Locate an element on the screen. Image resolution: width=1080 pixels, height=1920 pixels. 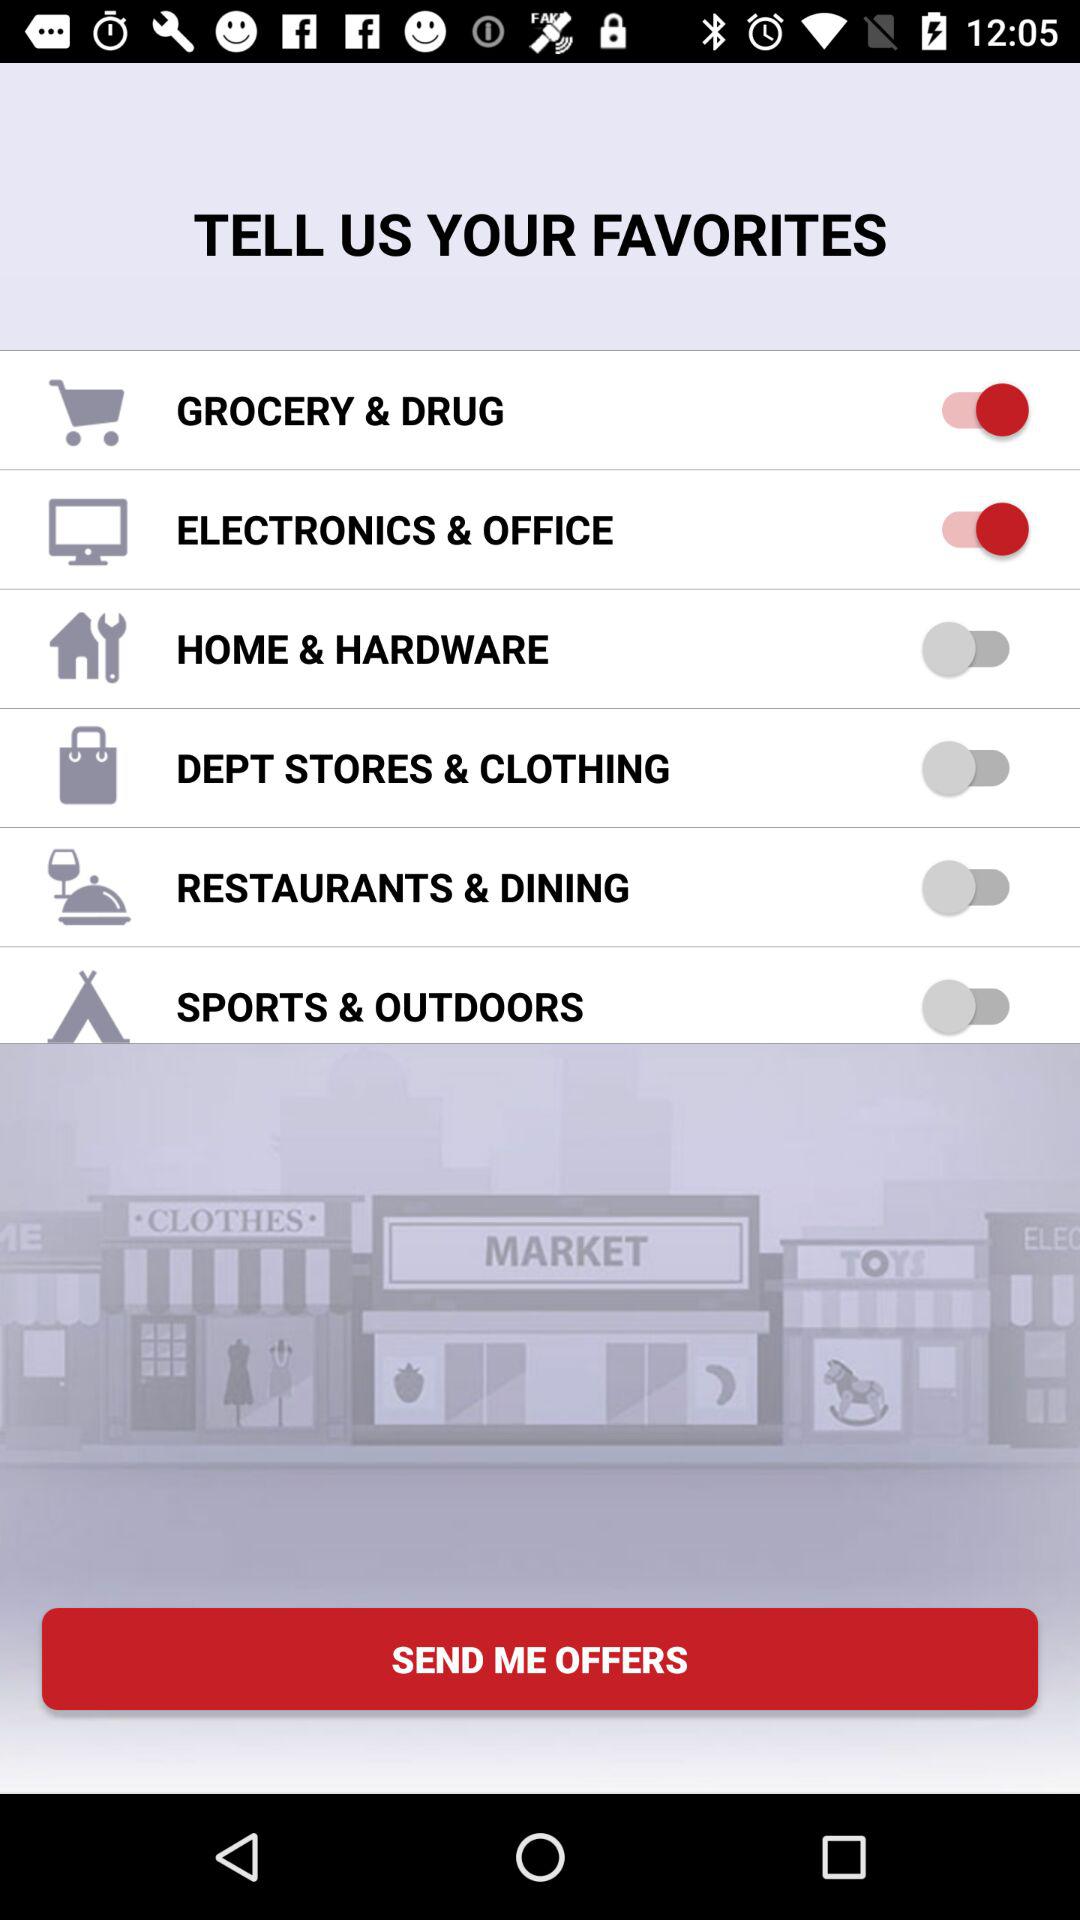
toggle home and hardware is located at coordinates (976, 648).